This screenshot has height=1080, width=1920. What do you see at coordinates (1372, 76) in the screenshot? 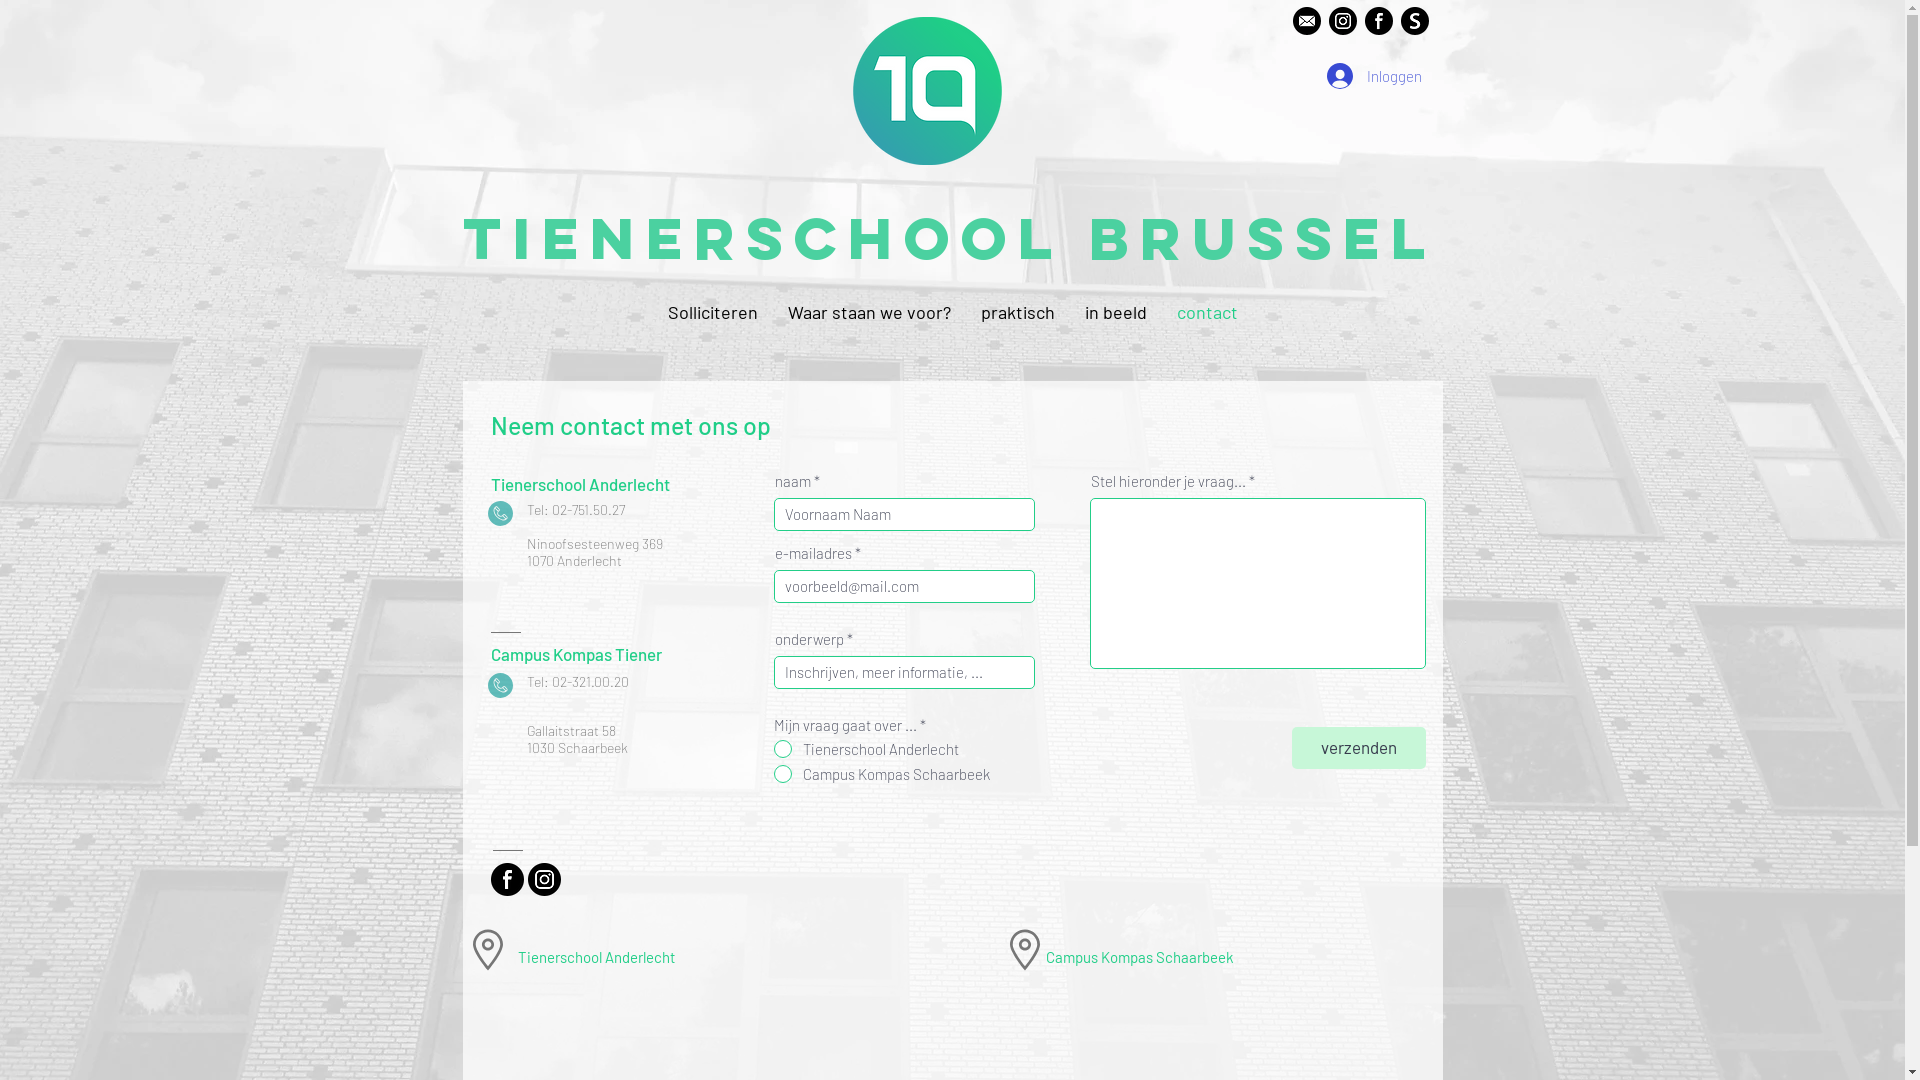
I see `Inloggen` at bounding box center [1372, 76].